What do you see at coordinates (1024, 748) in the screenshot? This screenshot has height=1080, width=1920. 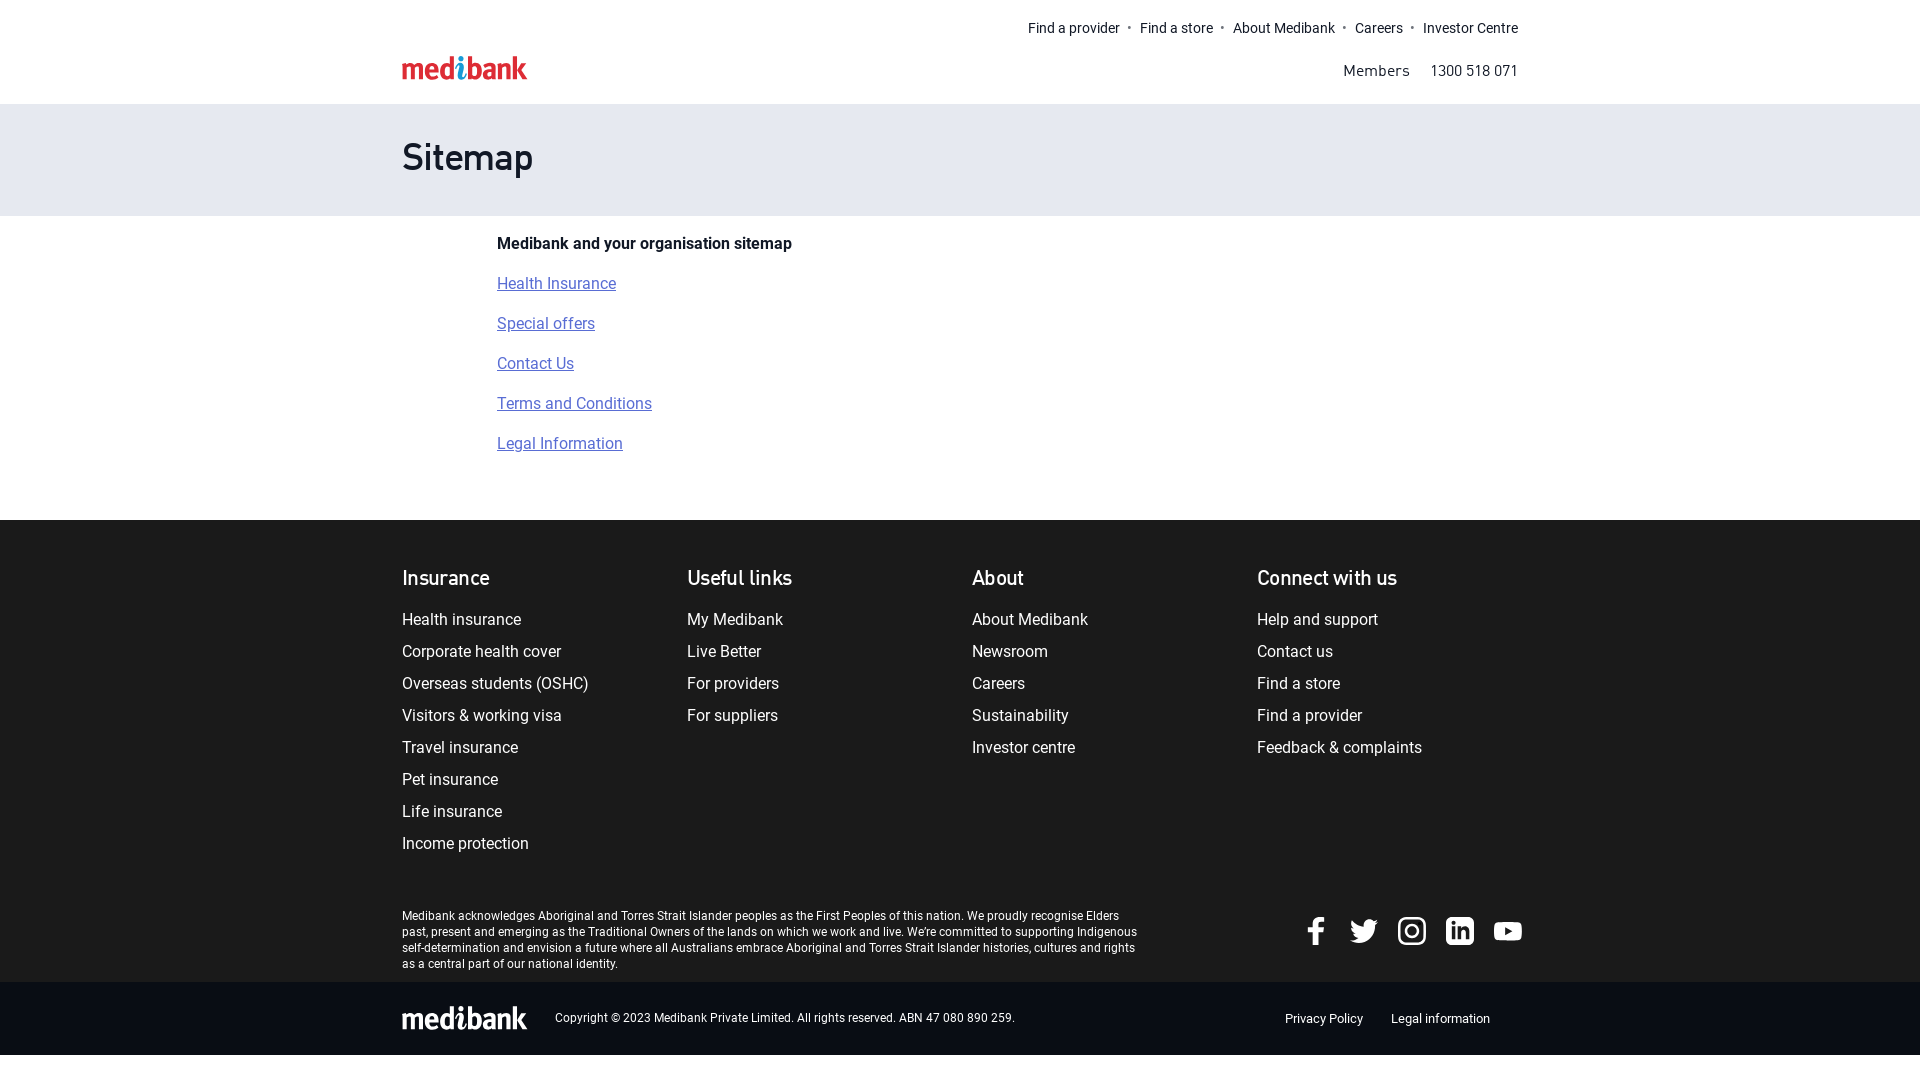 I see `Investor centre` at bounding box center [1024, 748].